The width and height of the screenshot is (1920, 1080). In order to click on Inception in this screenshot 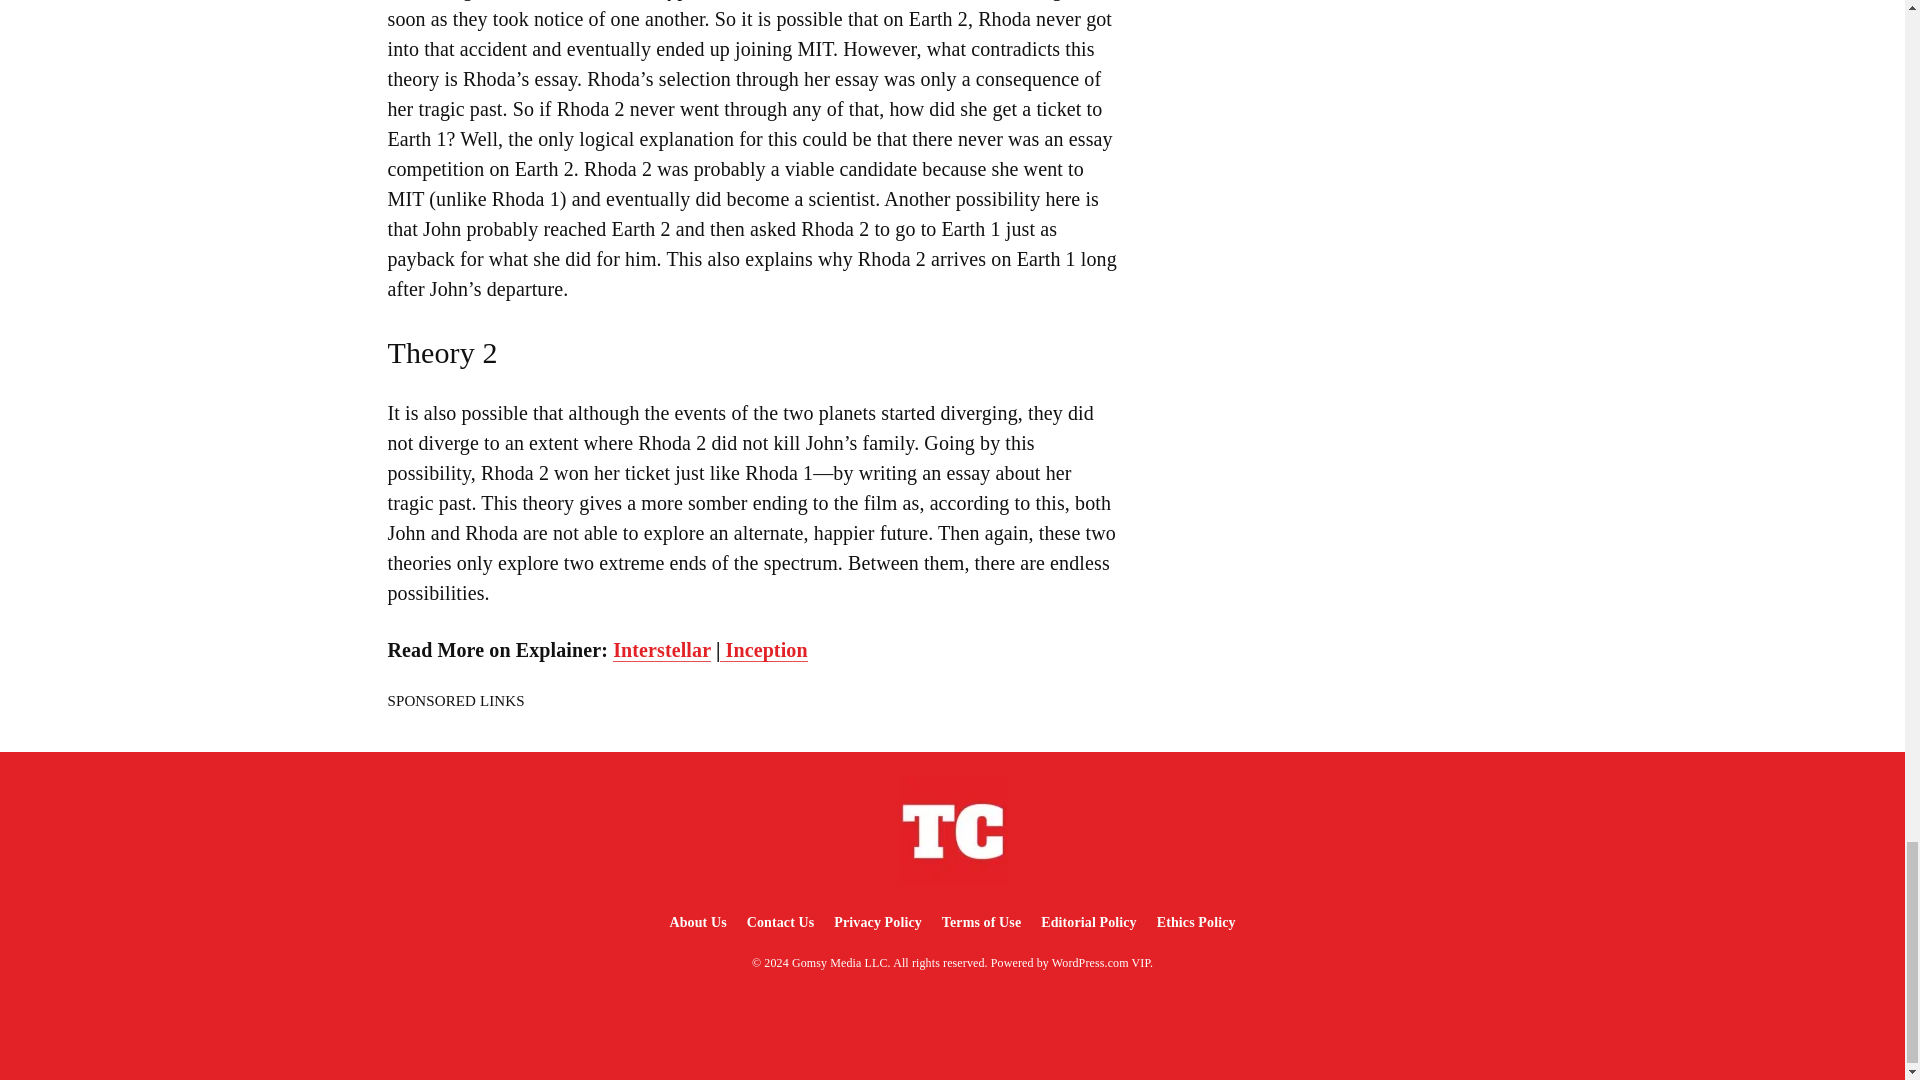, I will do `click(763, 650)`.